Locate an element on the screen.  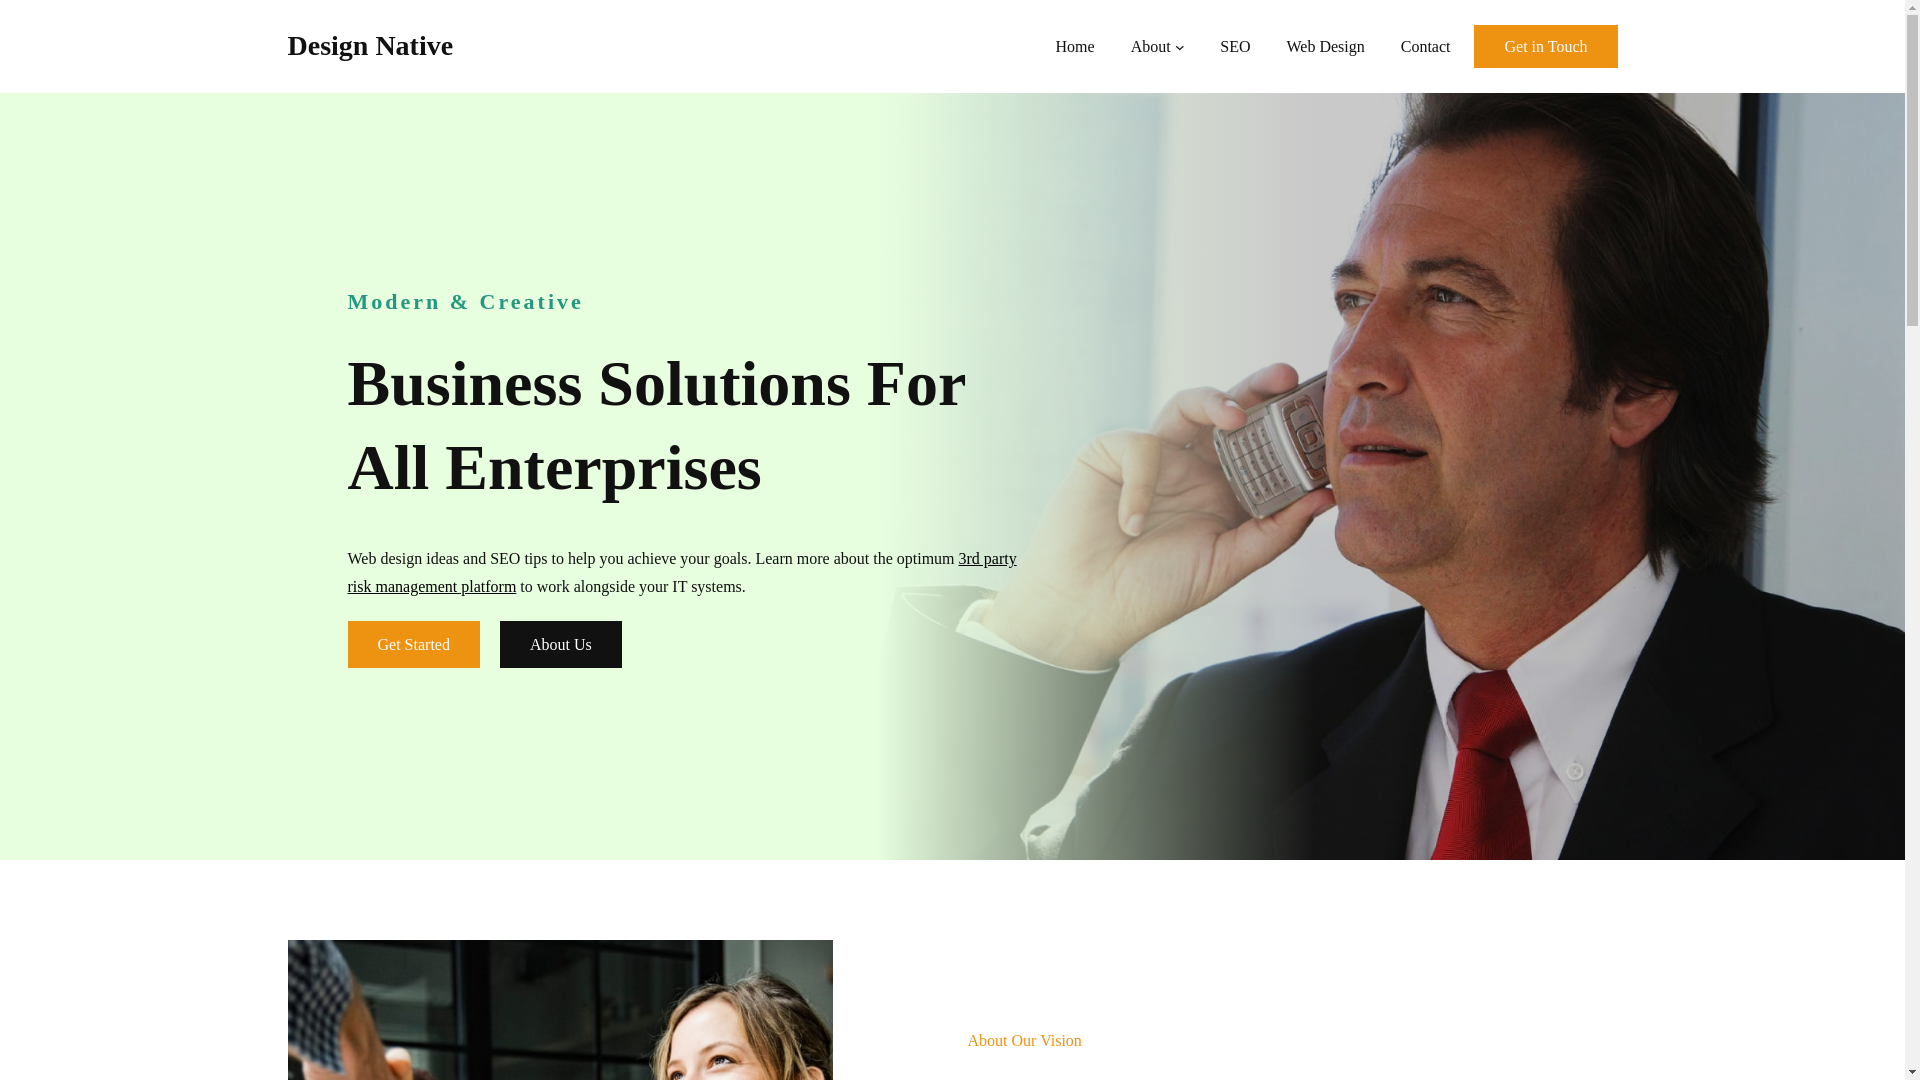
SEO is located at coordinates (1234, 46).